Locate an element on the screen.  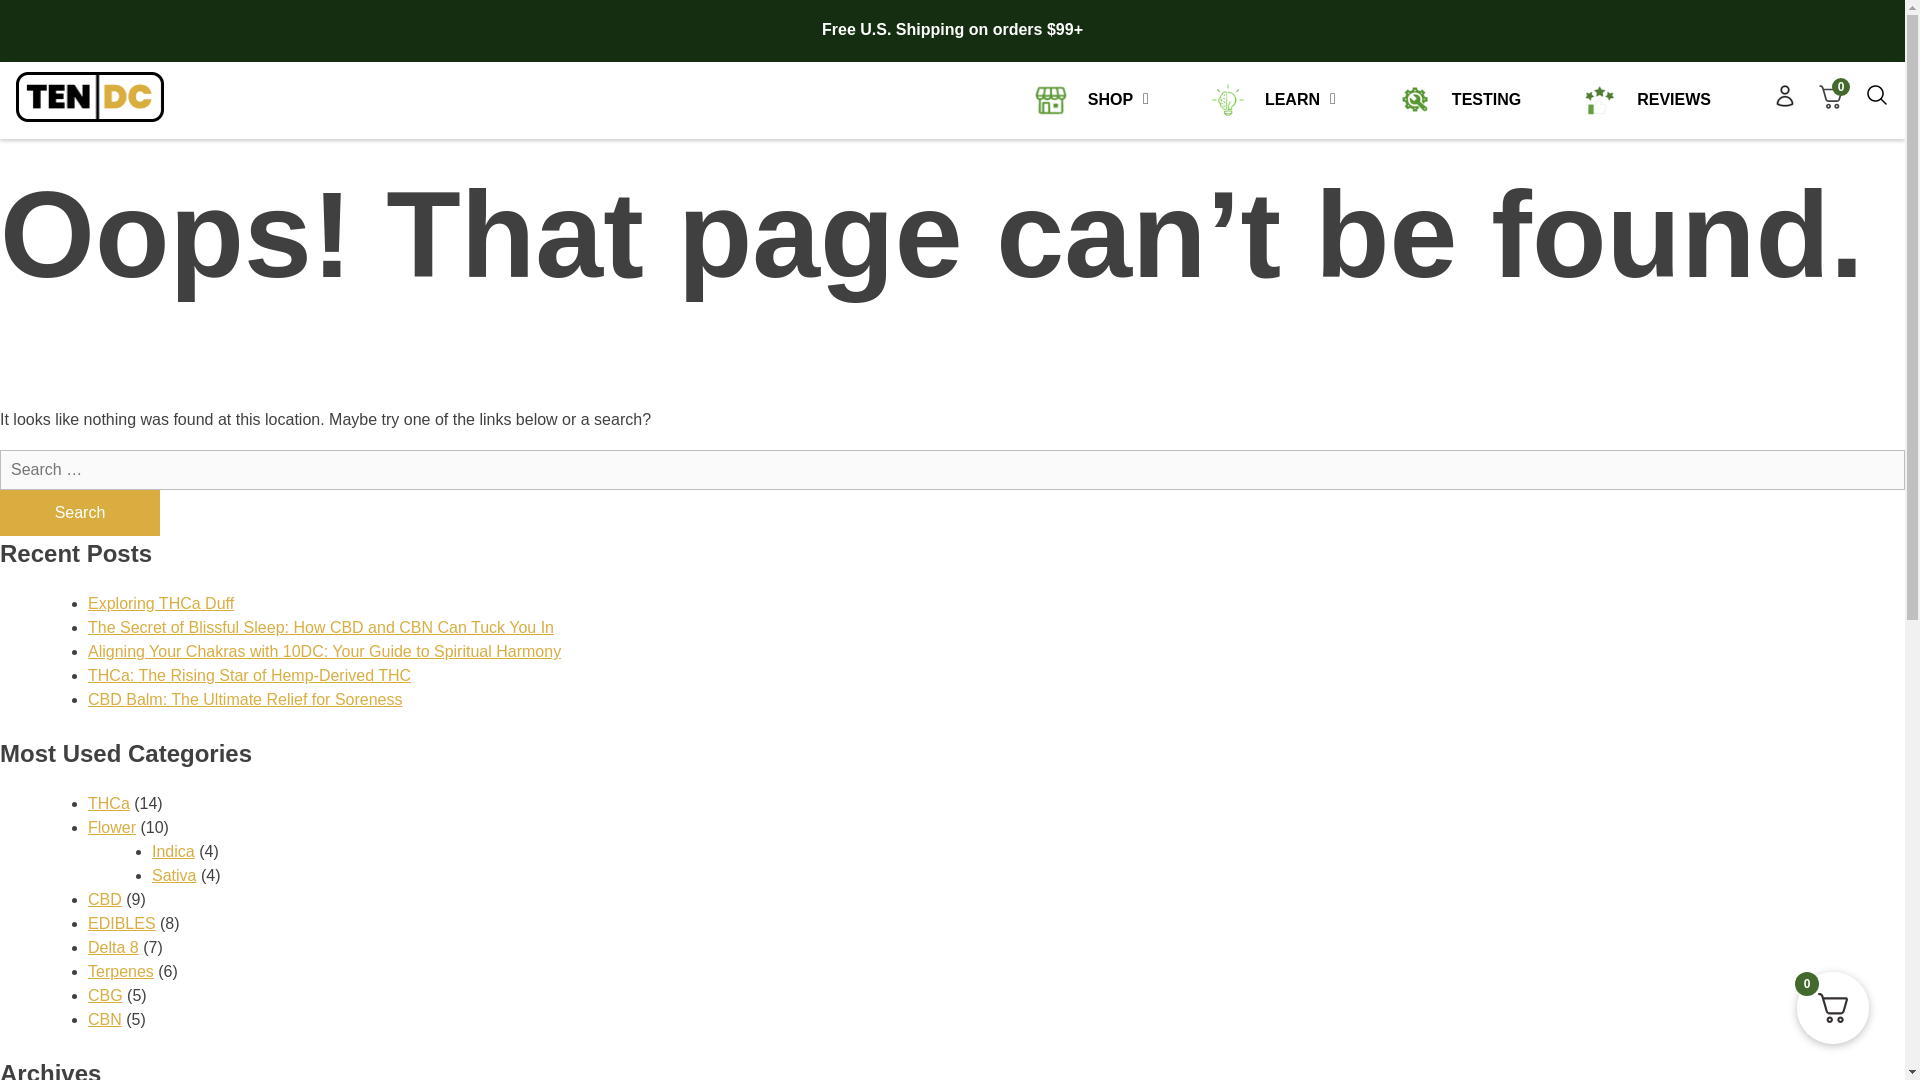
Exploring THCa Duff is located at coordinates (161, 604).